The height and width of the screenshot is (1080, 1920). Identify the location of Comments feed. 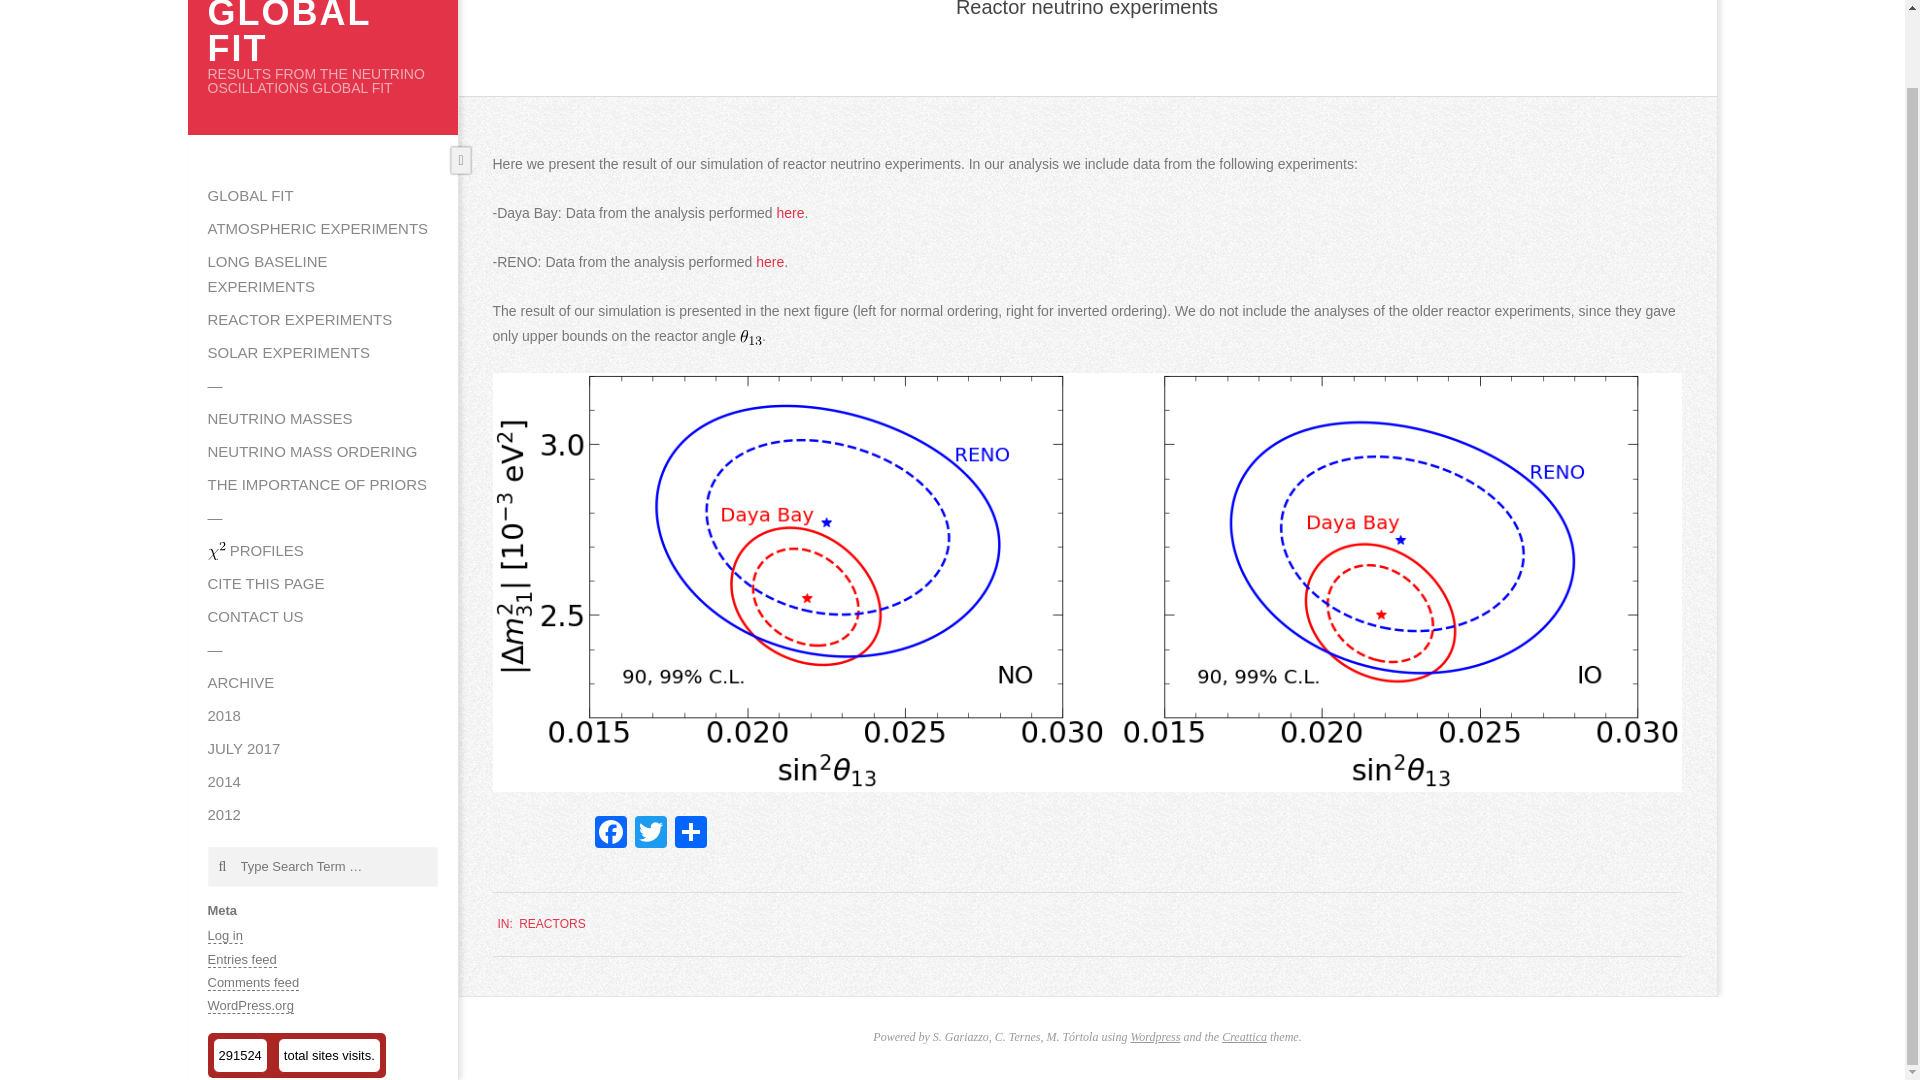
(253, 983).